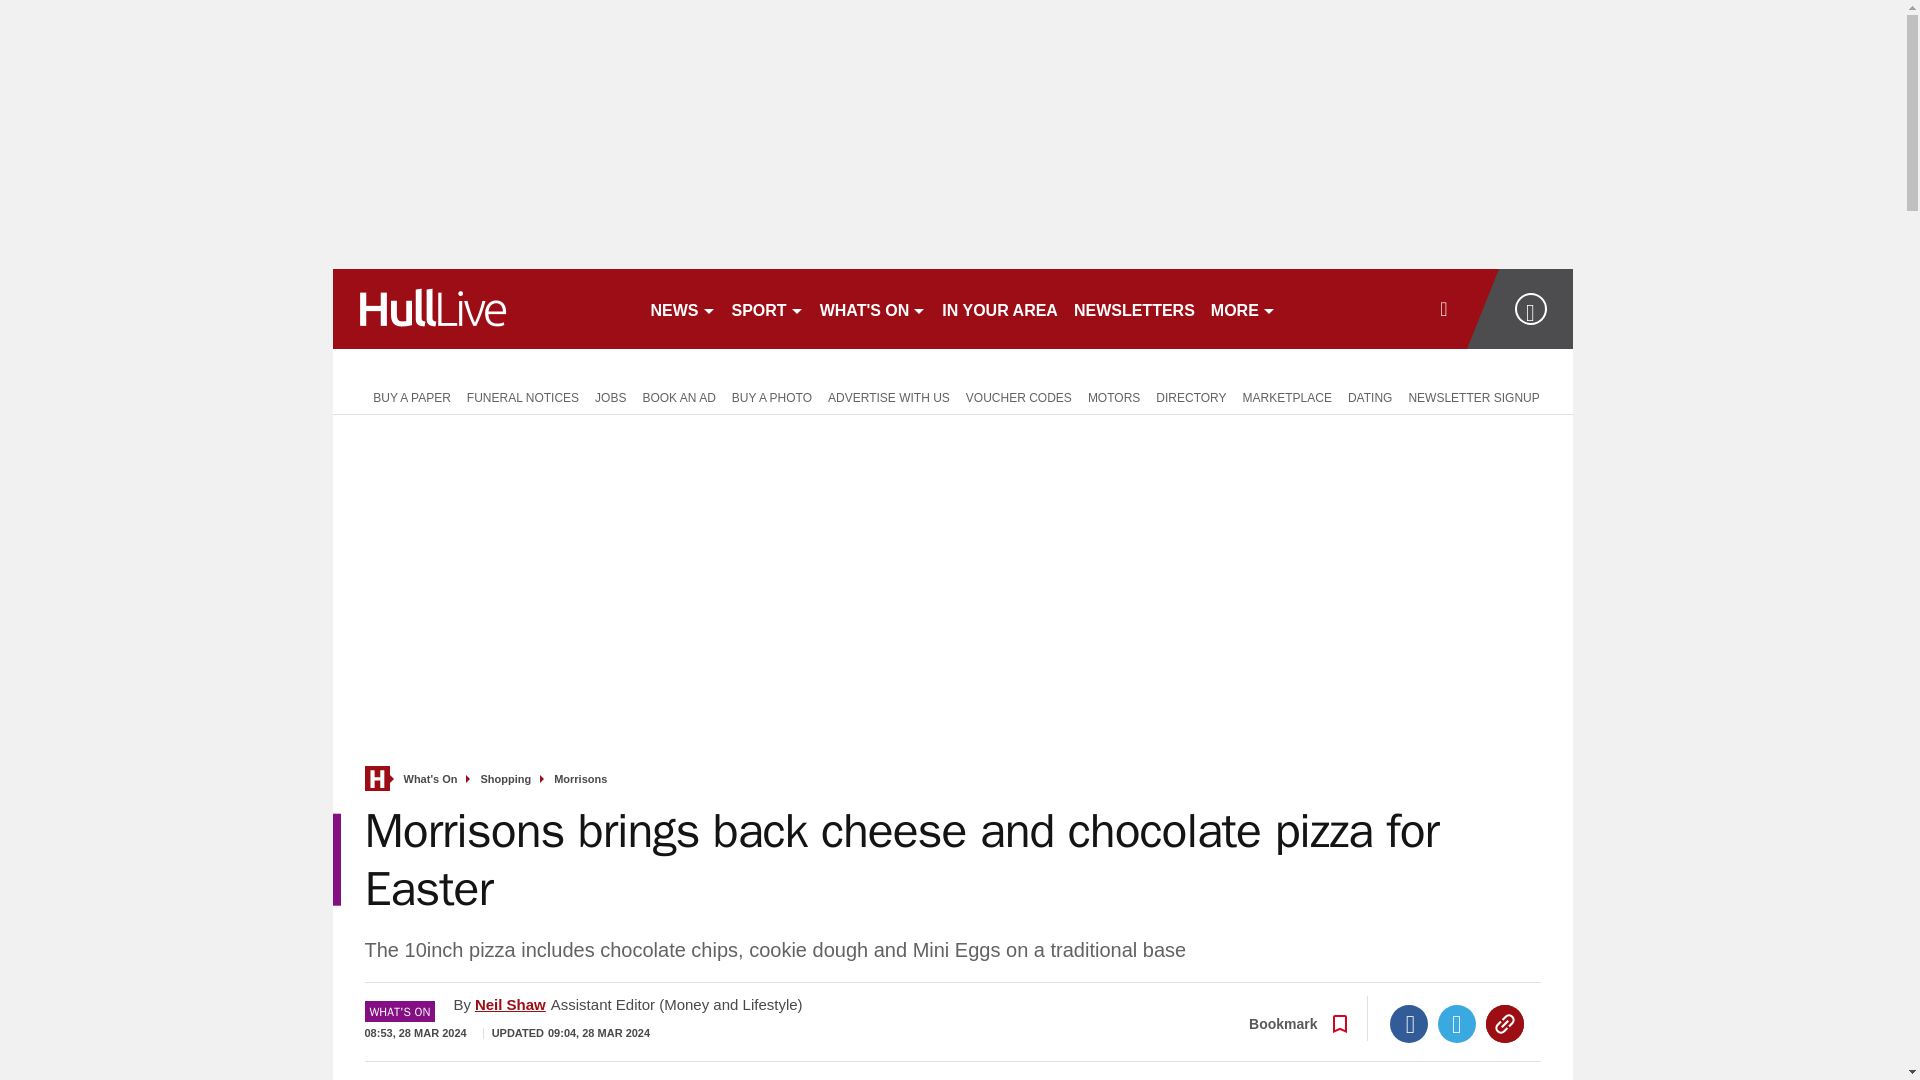 Image resolution: width=1920 pixels, height=1080 pixels. I want to click on NEWSLETTERS, so click(1134, 308).